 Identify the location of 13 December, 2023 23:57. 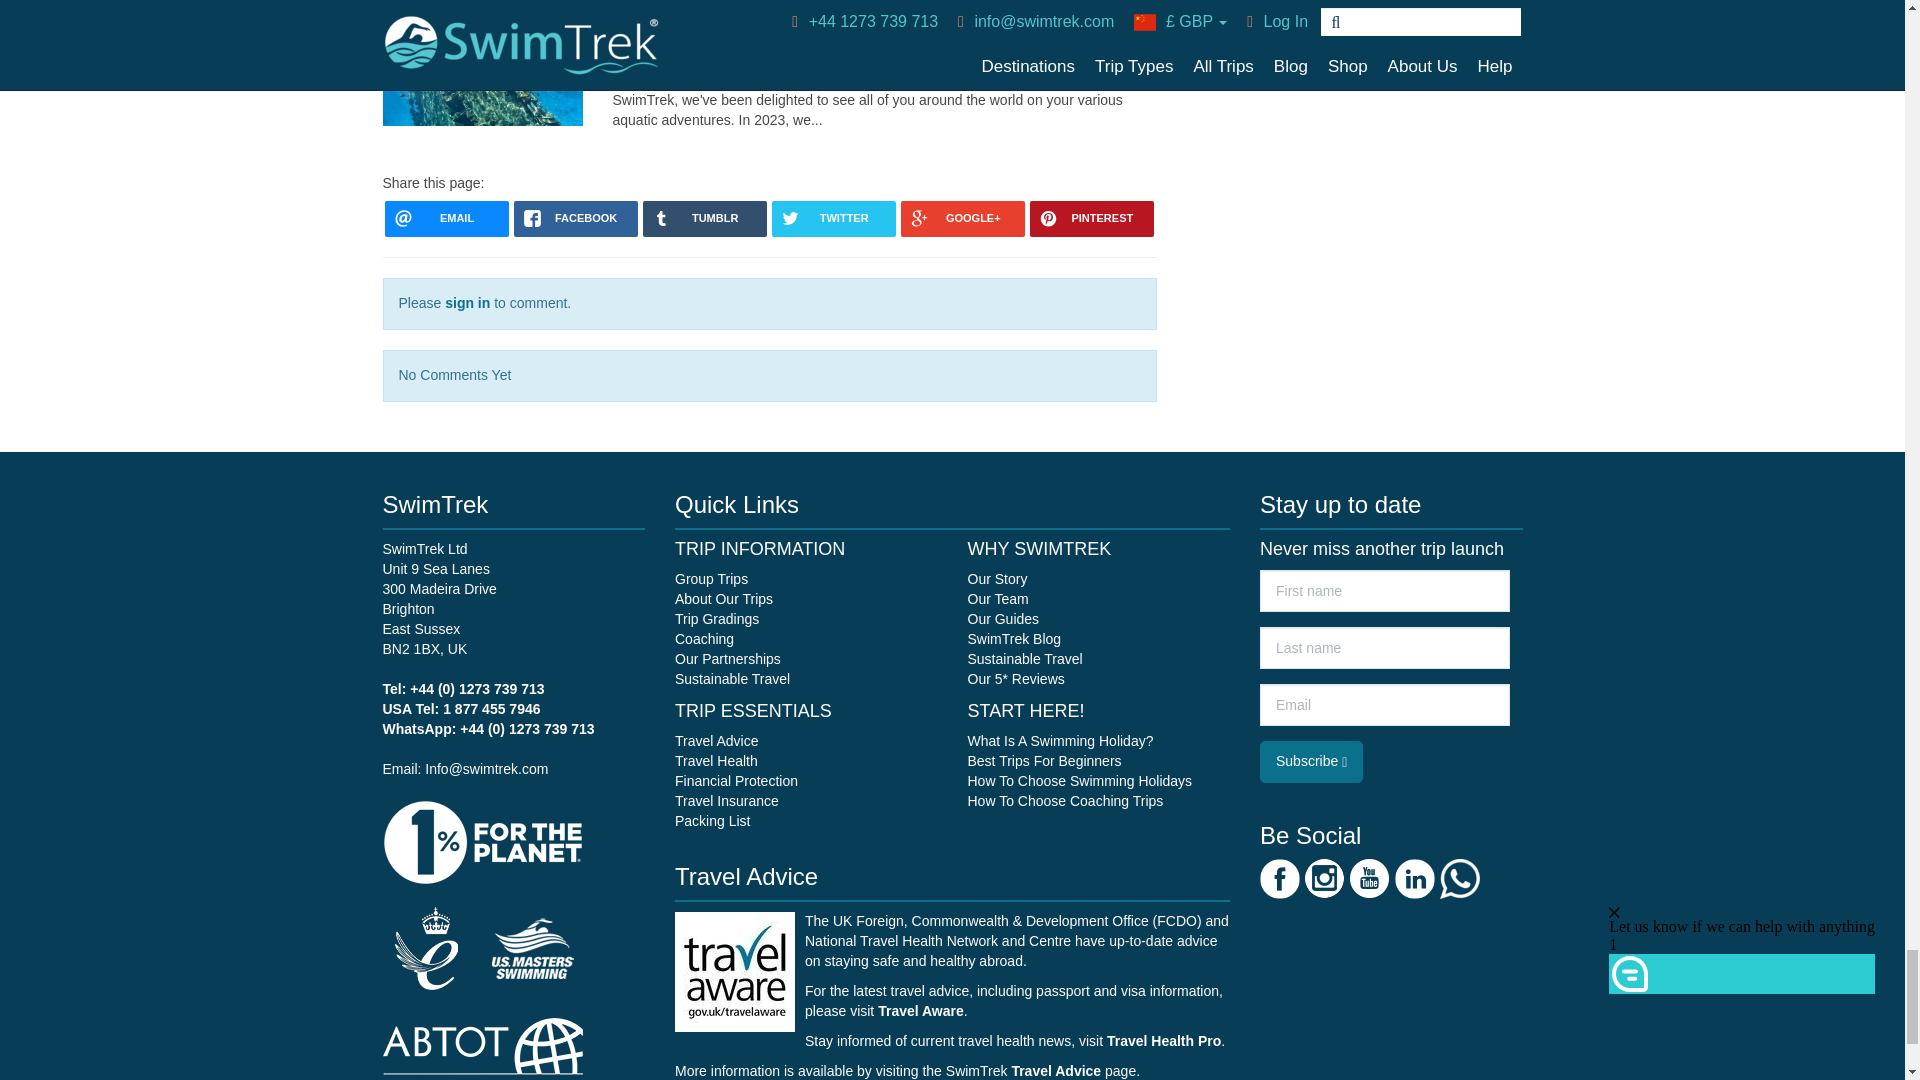
(730, 26).